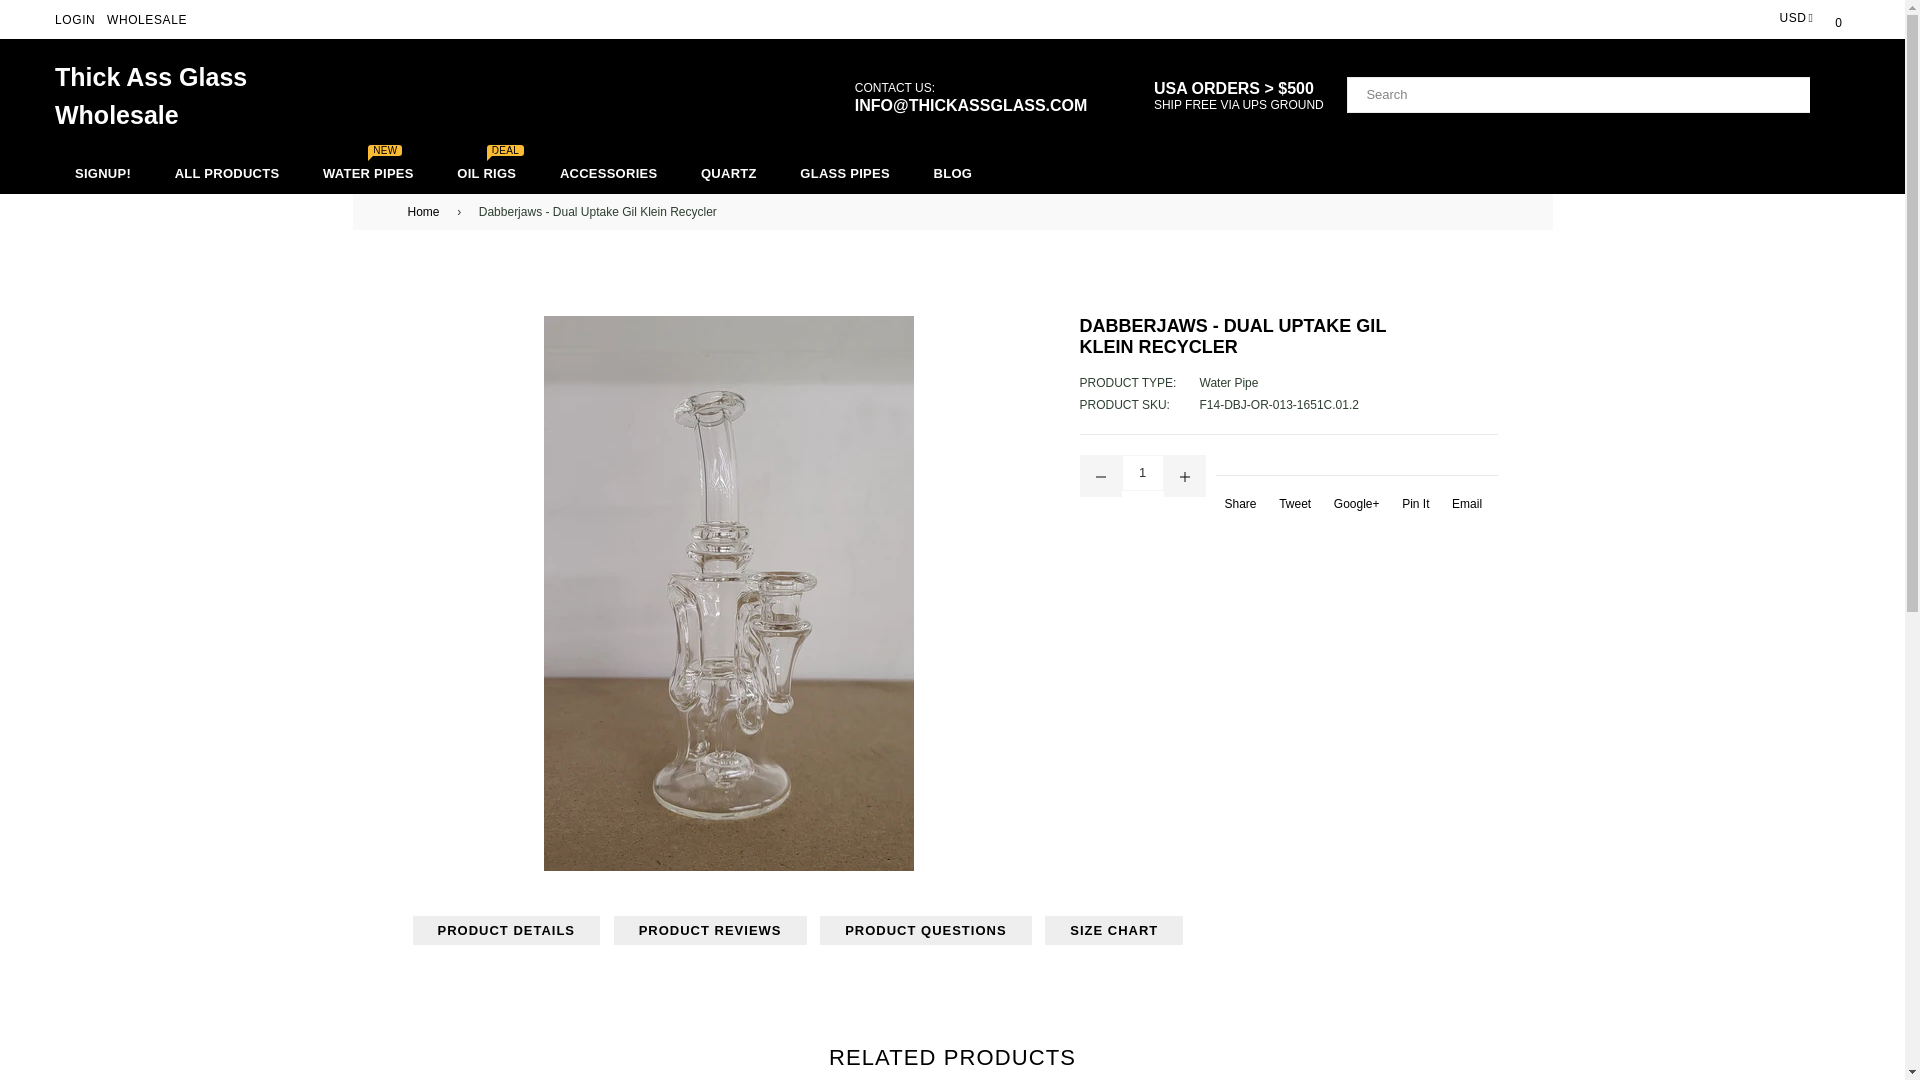 The height and width of the screenshot is (1080, 1920). What do you see at coordinates (1292, 509) in the screenshot?
I see `Tweet on Twitter` at bounding box center [1292, 509].